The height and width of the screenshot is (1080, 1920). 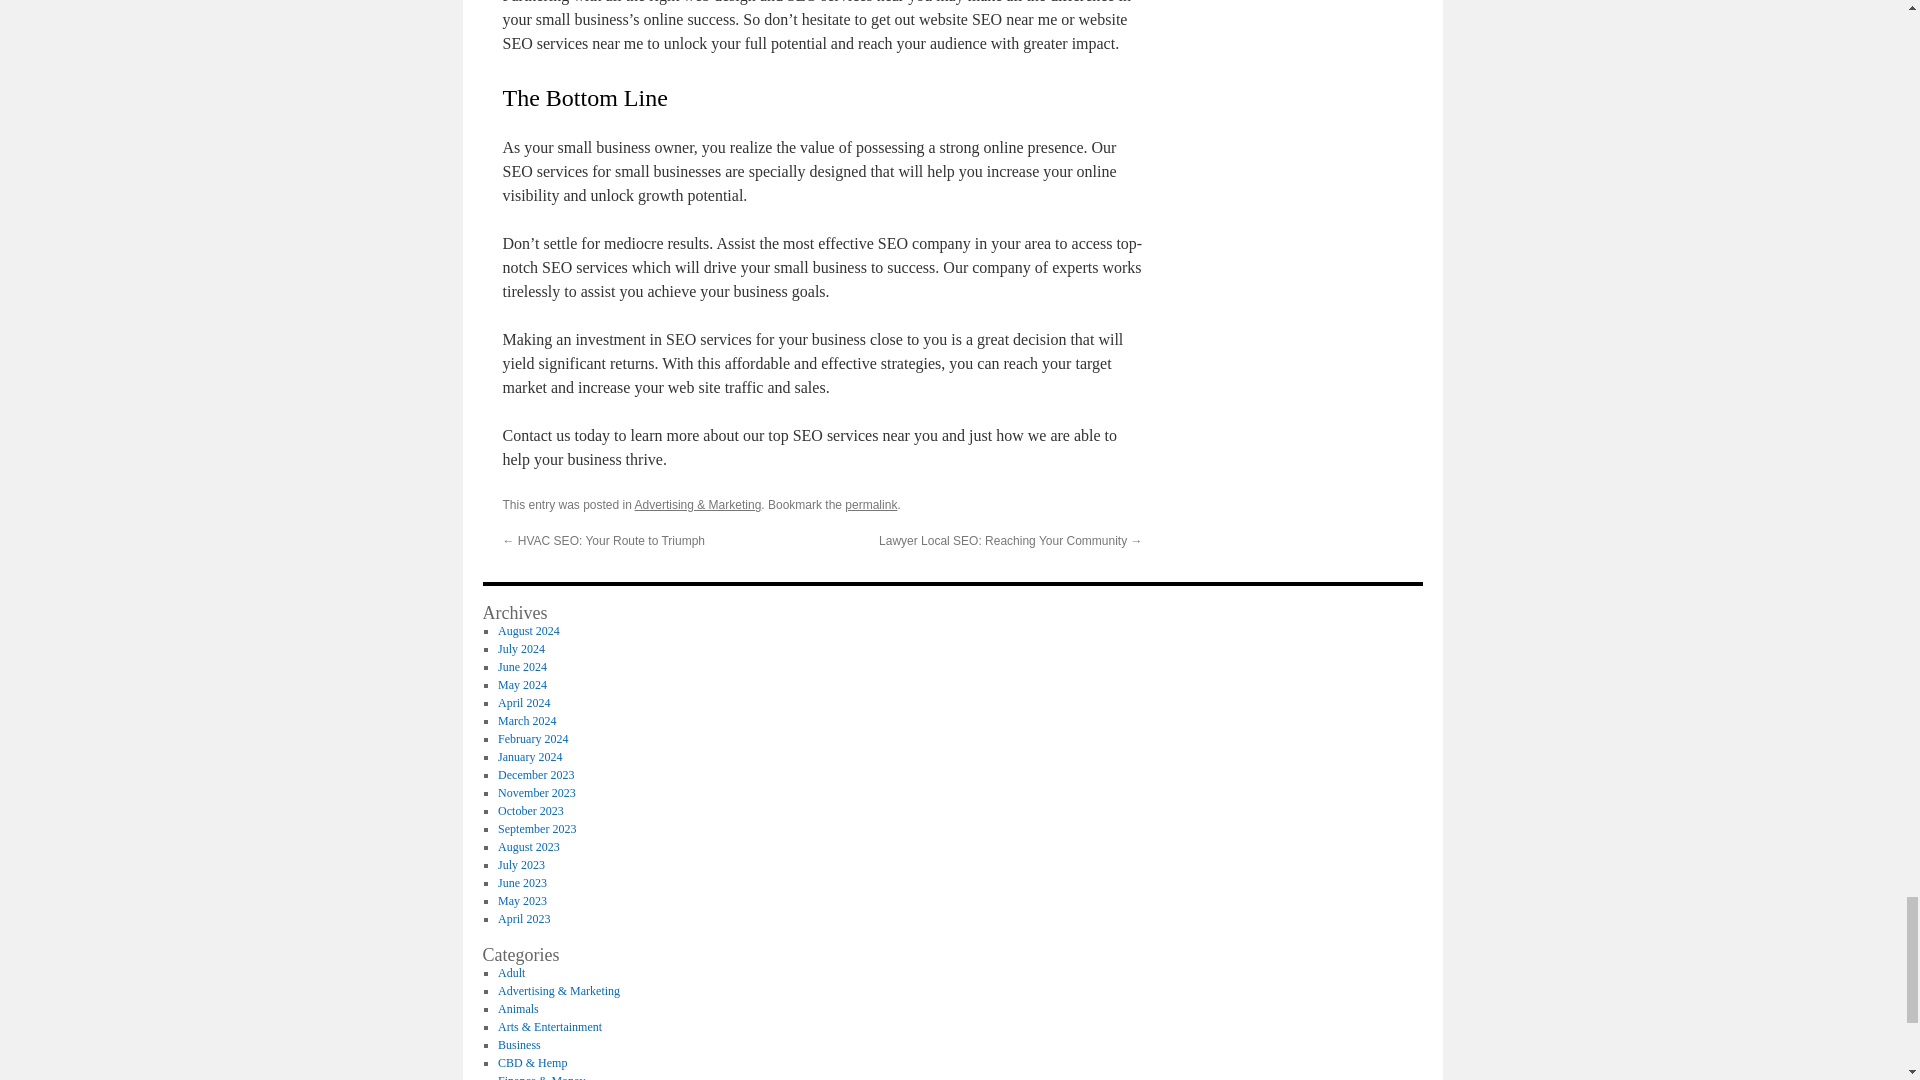 What do you see at coordinates (528, 847) in the screenshot?
I see `August 2023` at bounding box center [528, 847].